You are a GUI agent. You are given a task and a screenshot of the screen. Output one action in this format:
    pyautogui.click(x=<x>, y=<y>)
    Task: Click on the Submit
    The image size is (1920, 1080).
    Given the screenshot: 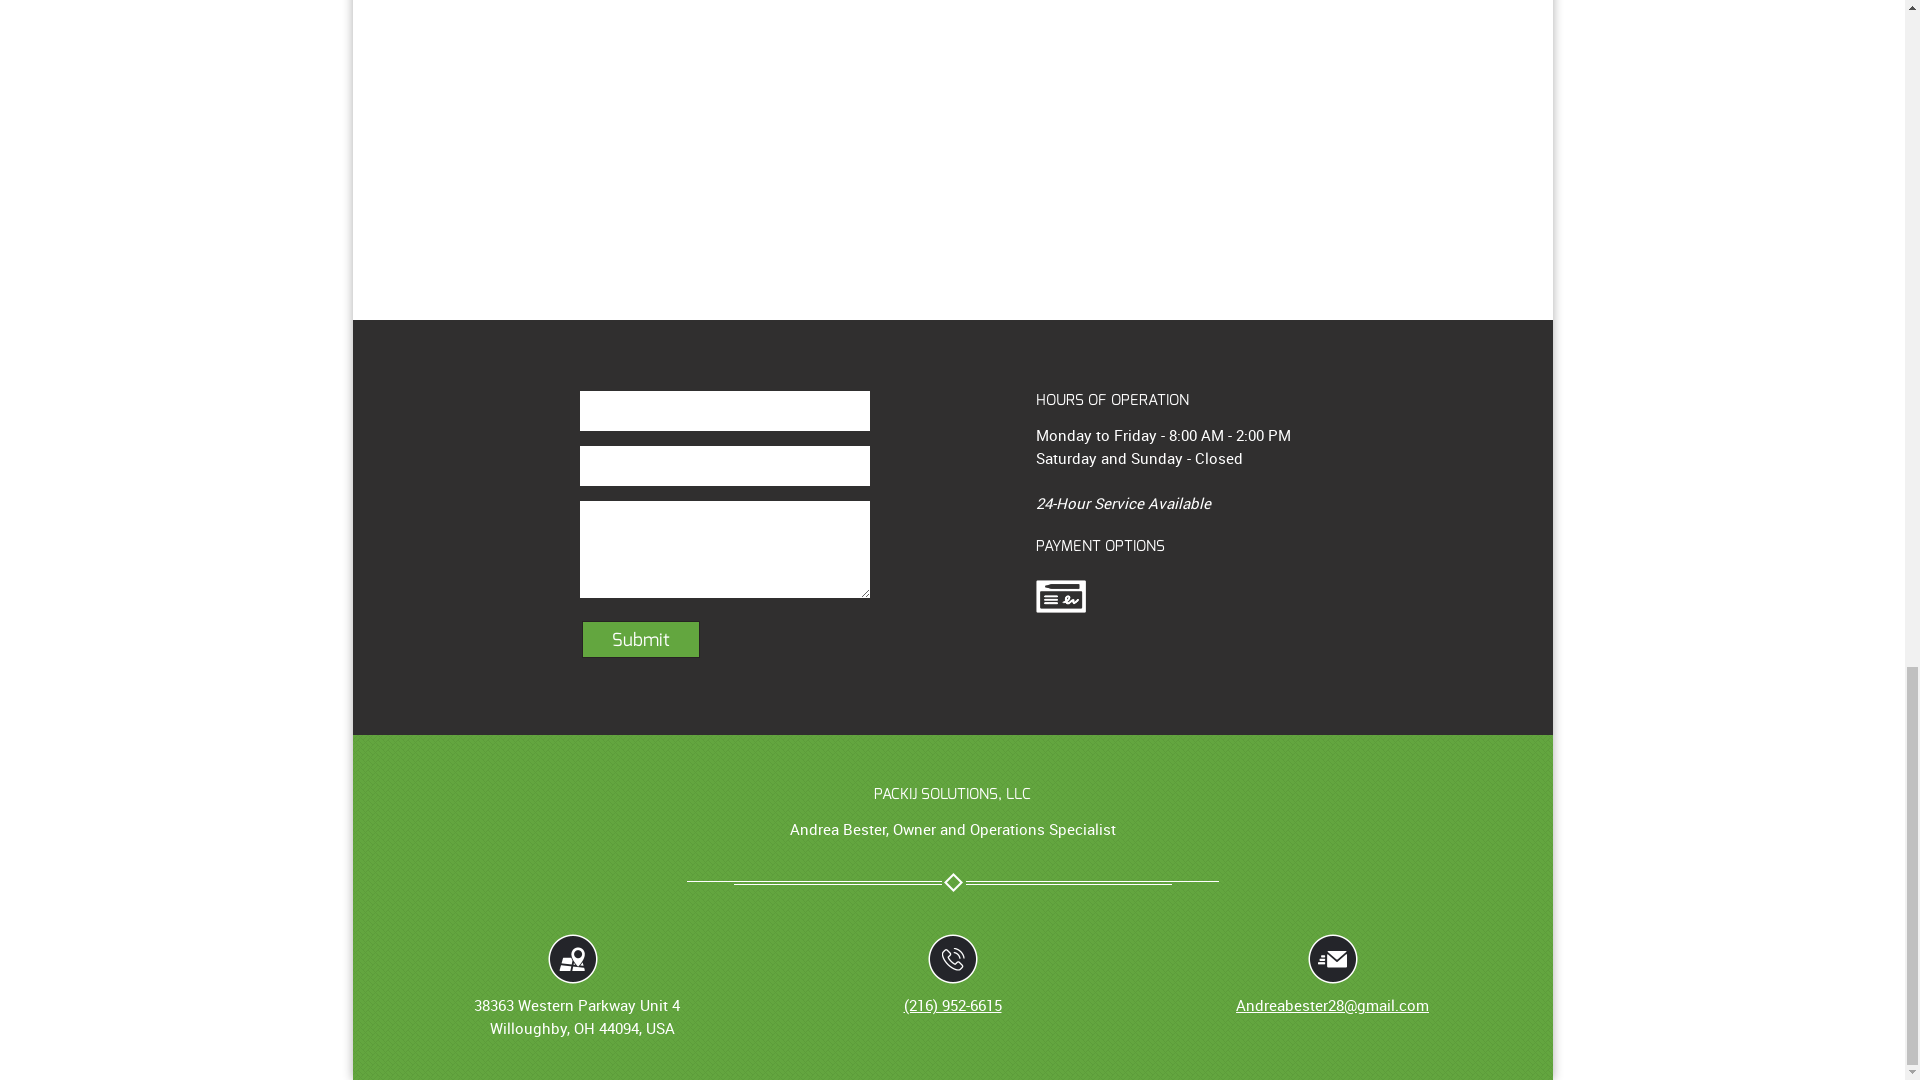 What is the action you would take?
    pyautogui.click(x=640, y=638)
    